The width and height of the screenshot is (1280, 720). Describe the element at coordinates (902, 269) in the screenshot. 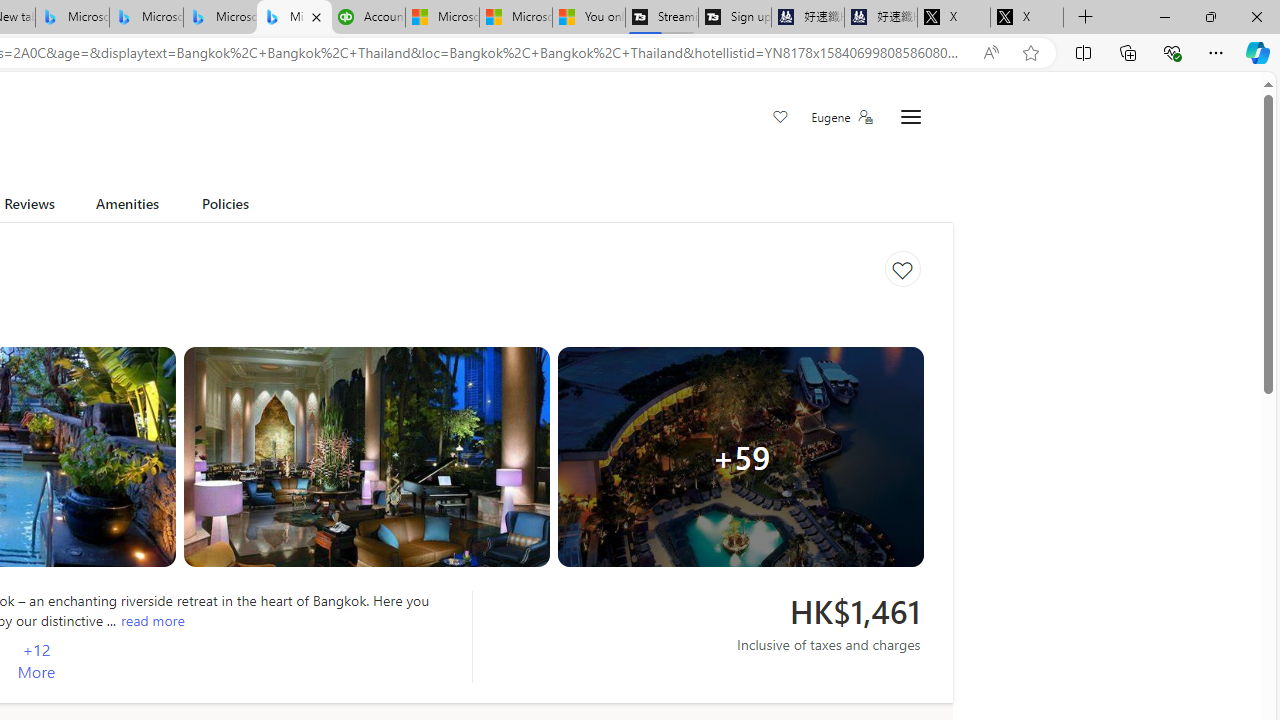

I see `Save to collections` at that location.